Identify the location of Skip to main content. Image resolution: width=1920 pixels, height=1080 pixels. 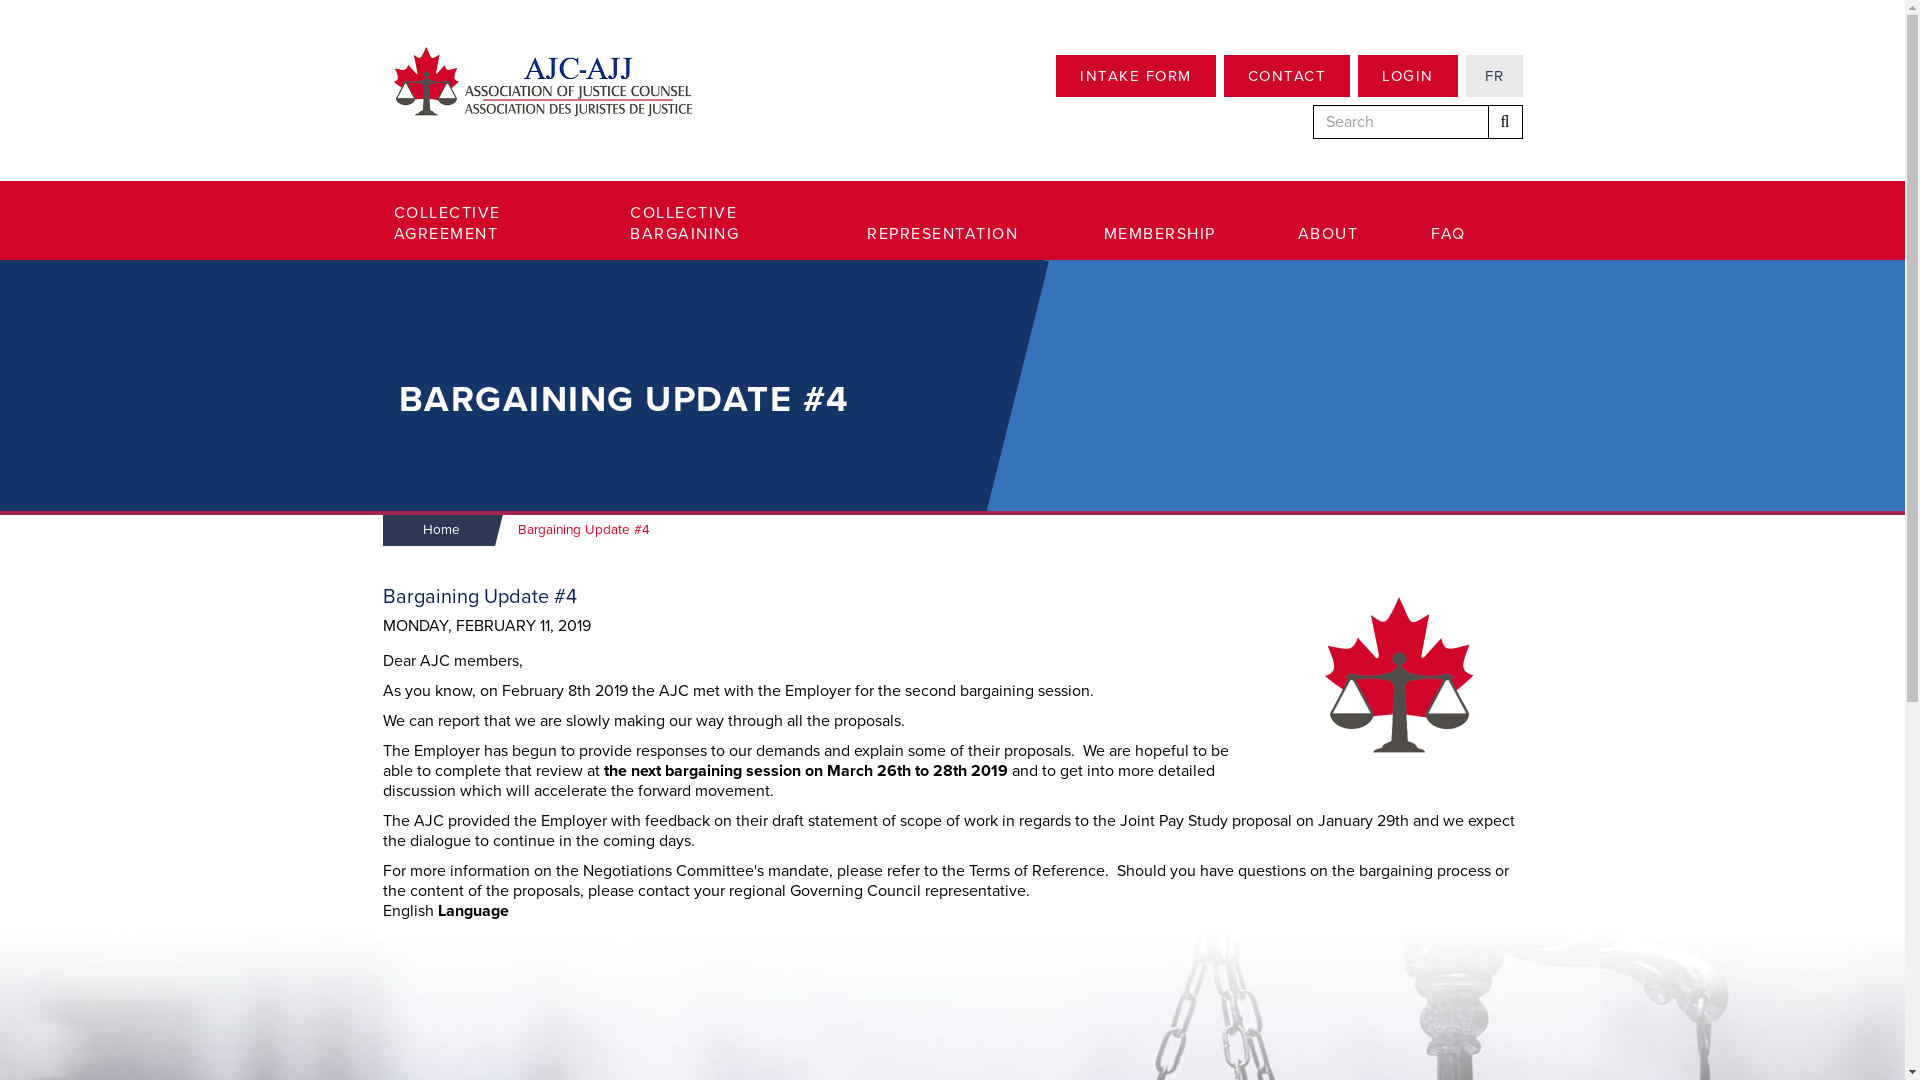
(0, 0).